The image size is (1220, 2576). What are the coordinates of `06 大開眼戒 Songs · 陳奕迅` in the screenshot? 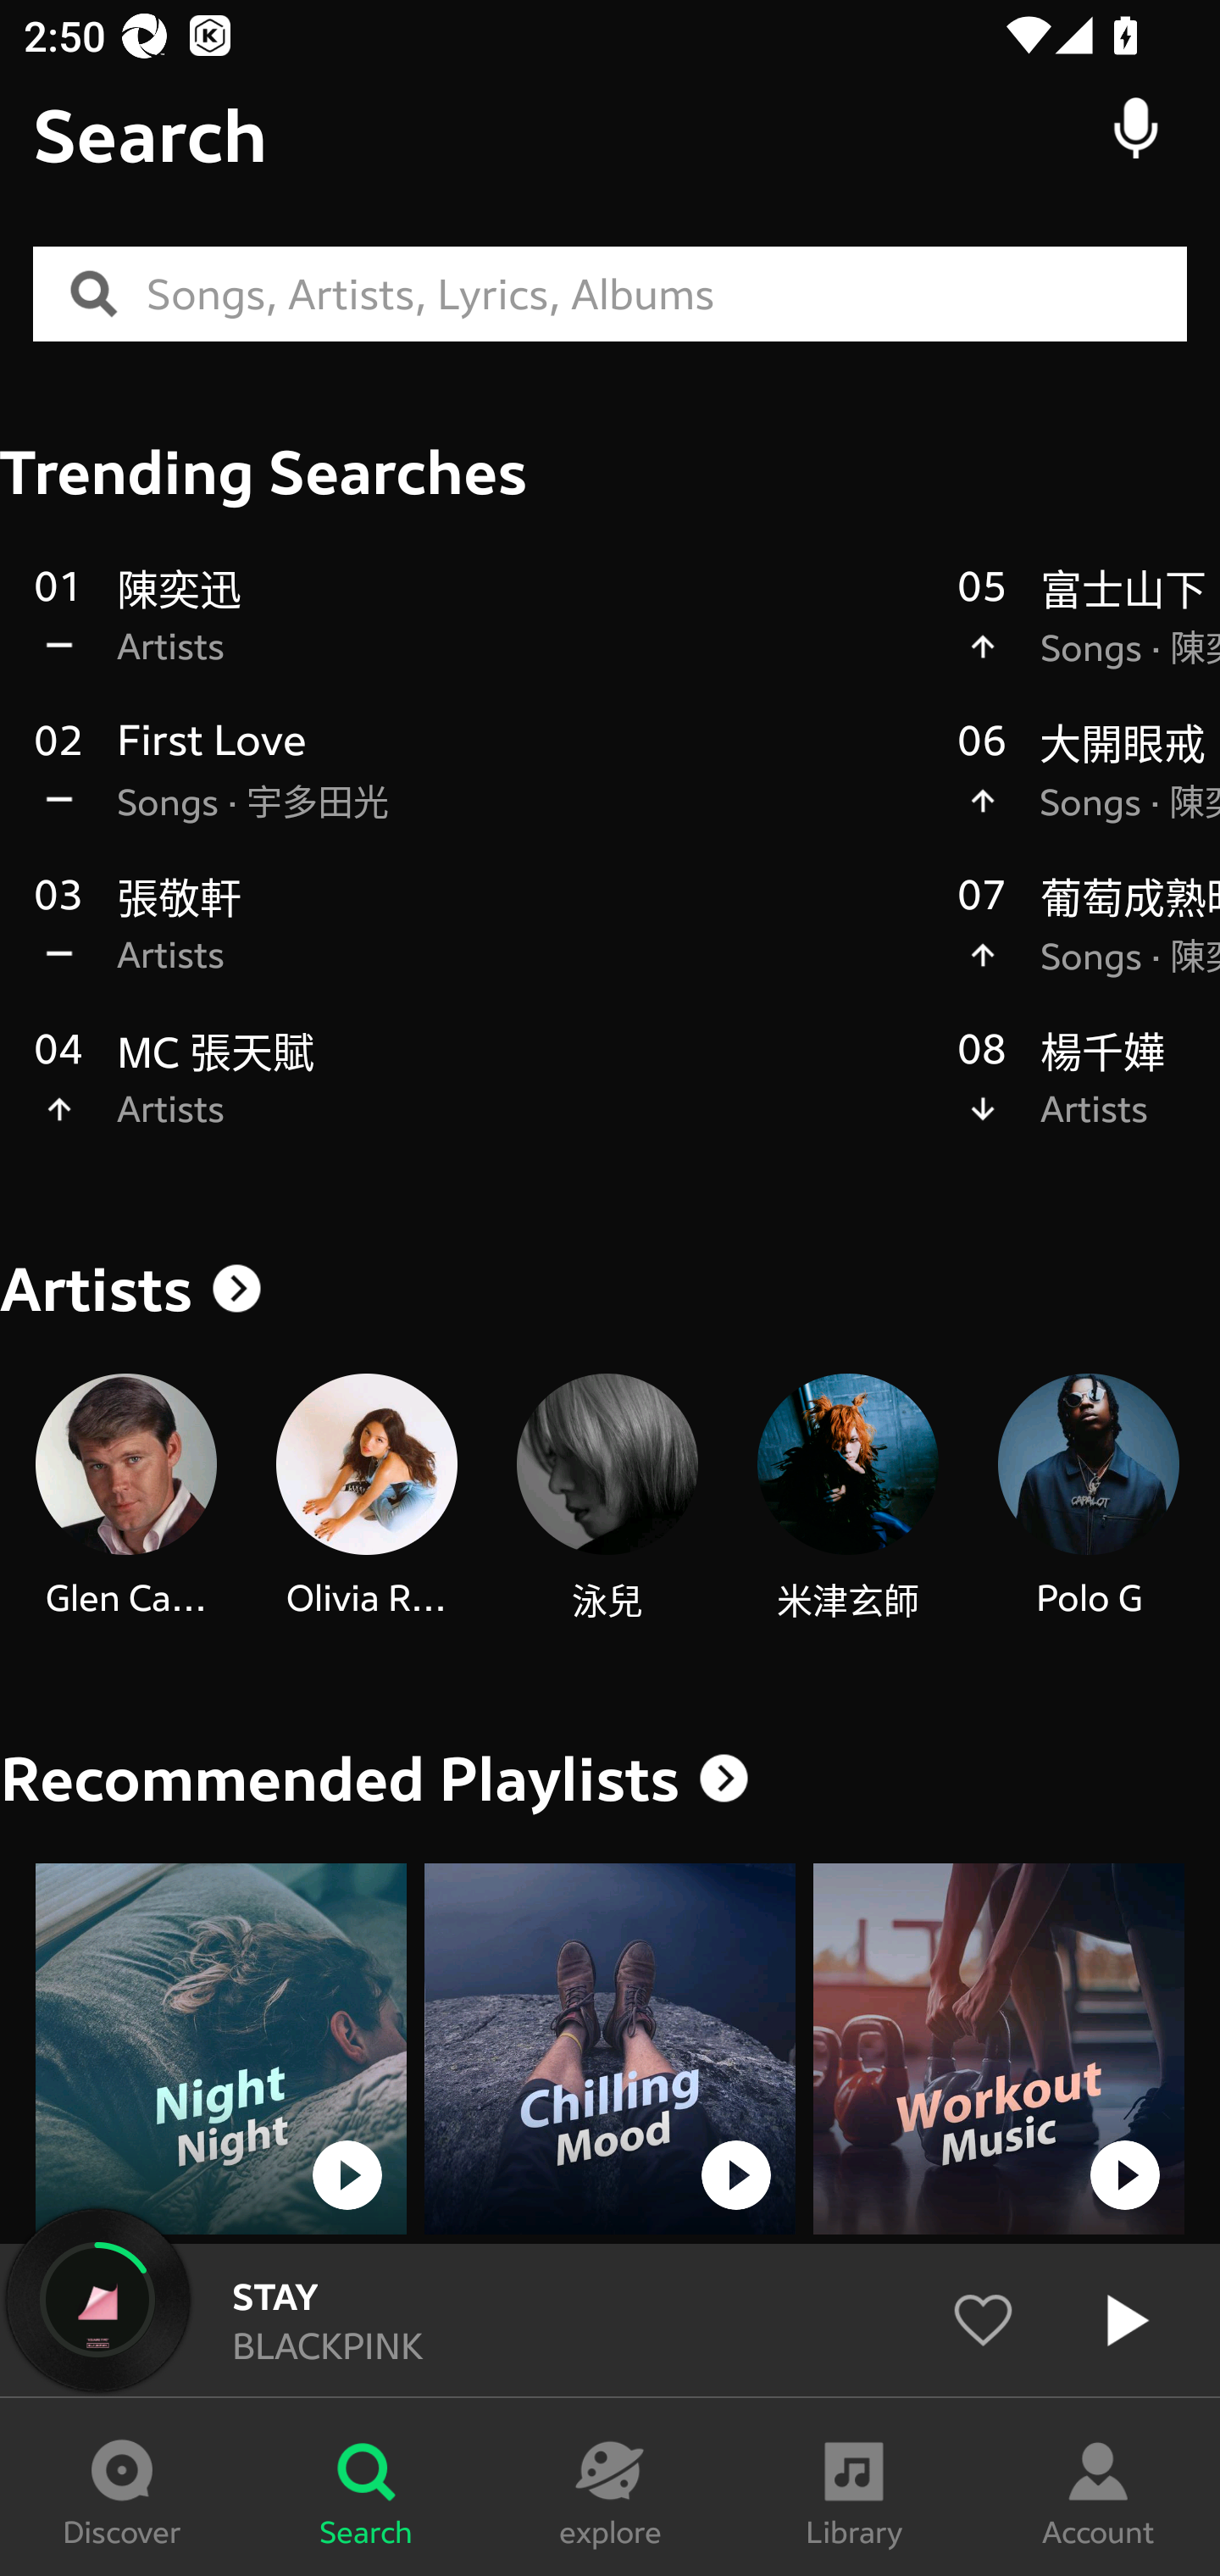 It's located at (1089, 788).